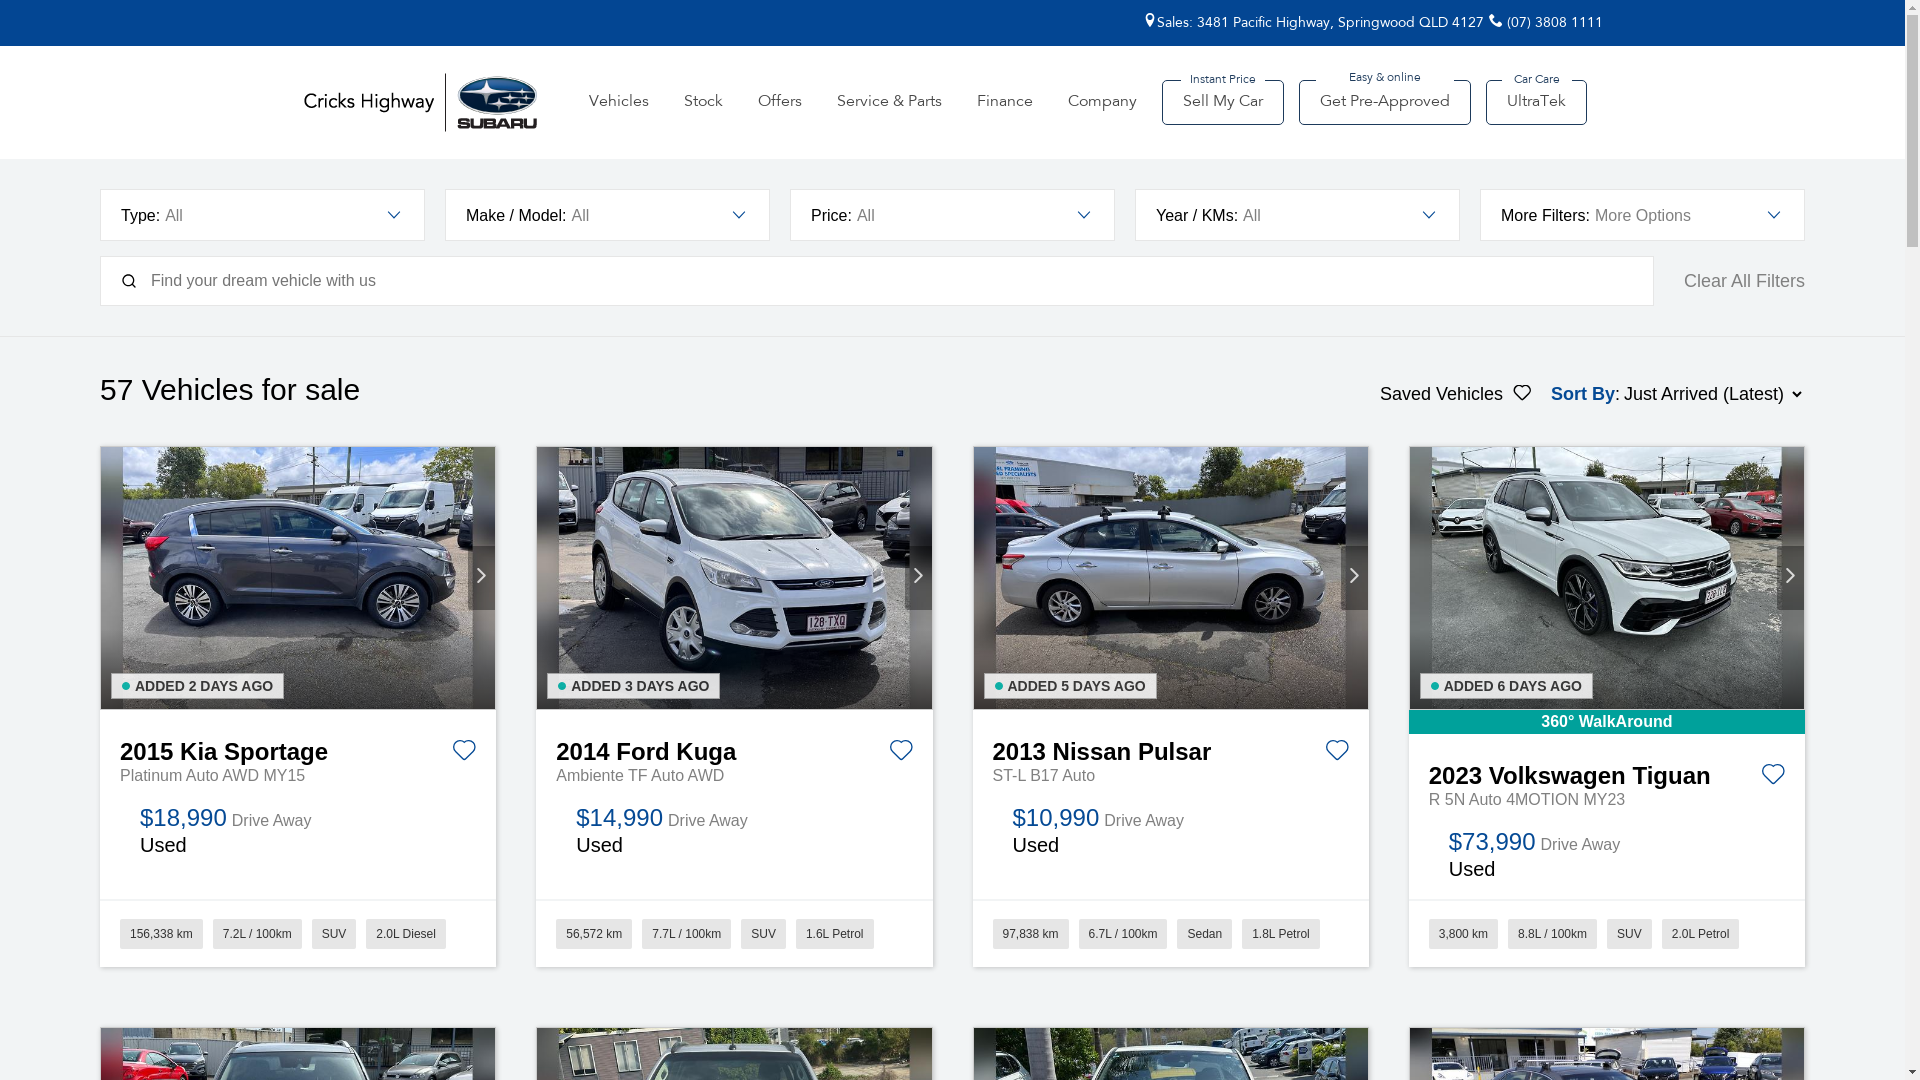  What do you see at coordinates (298, 832) in the screenshot?
I see `$18,990
Drive Away
Used` at bounding box center [298, 832].